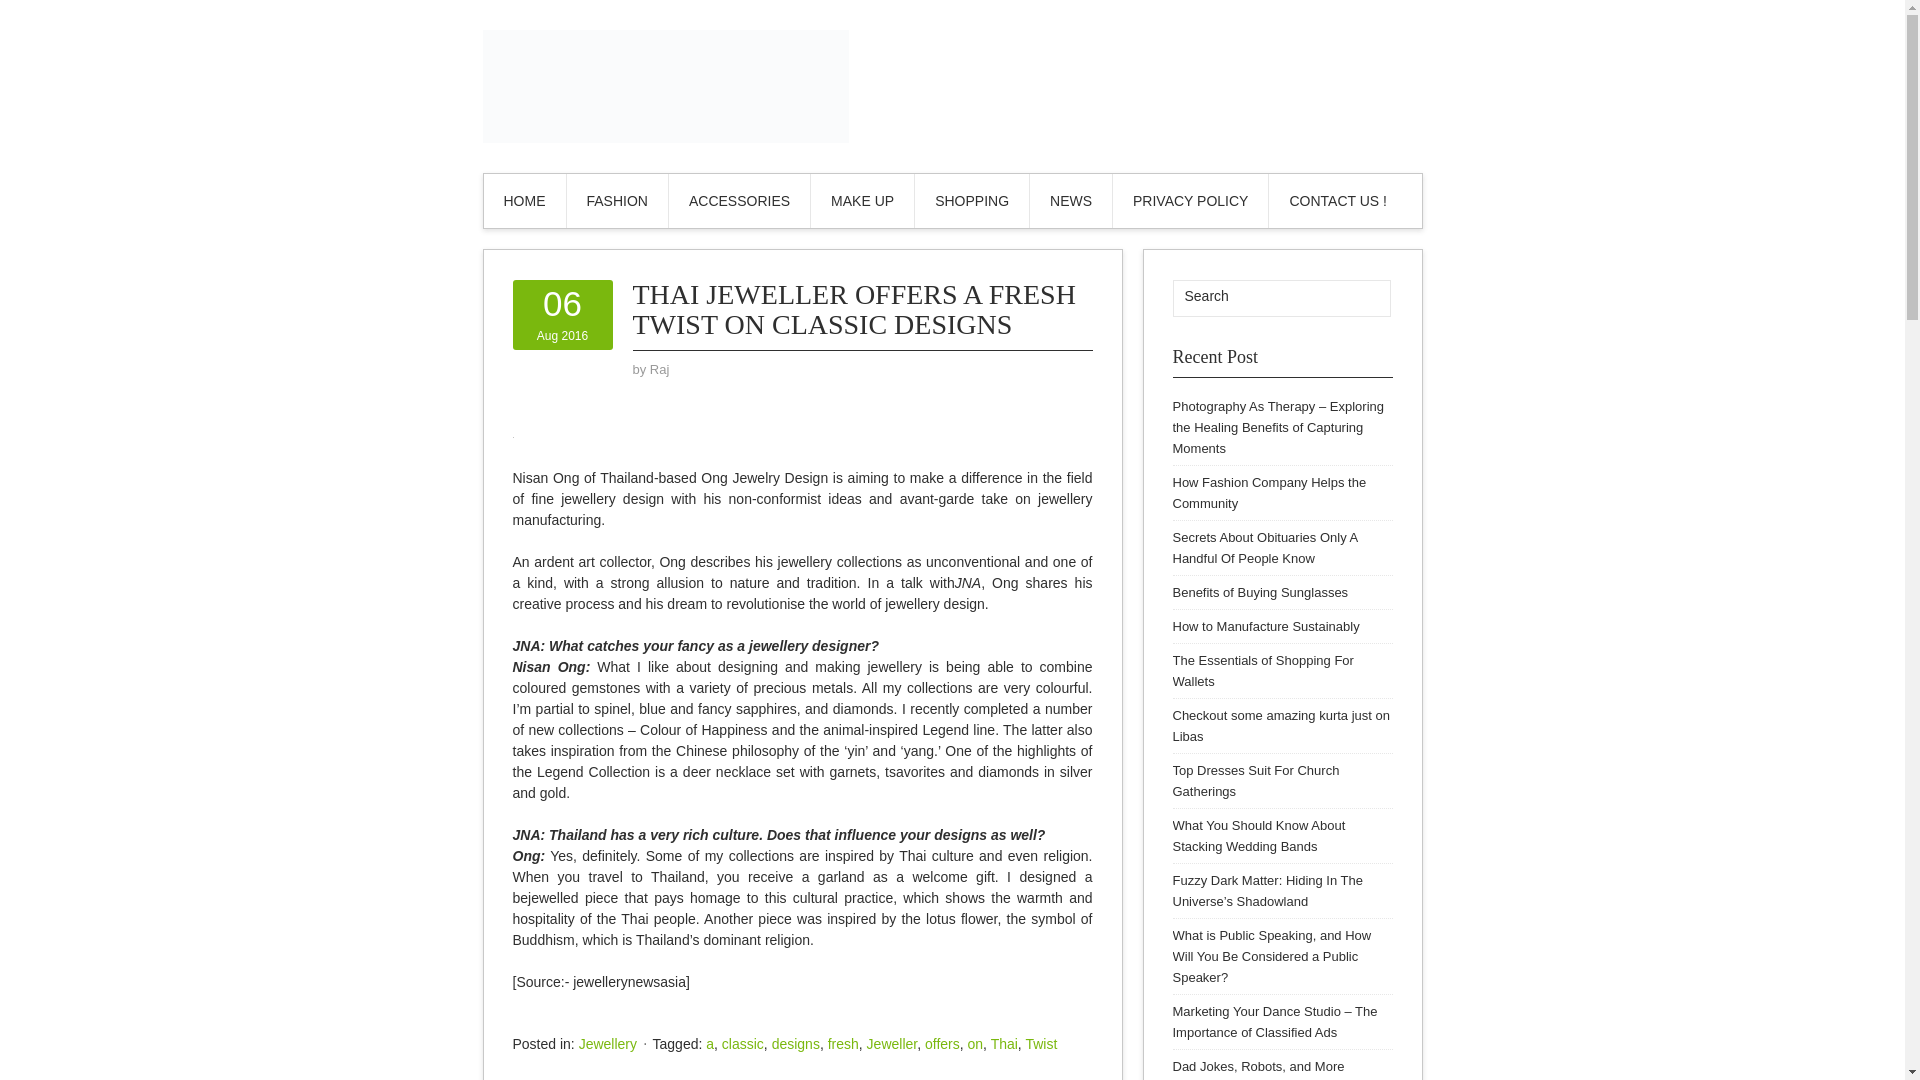 Image resolution: width=1920 pixels, height=1080 pixels. I want to click on SHOPPING, so click(795, 1043).